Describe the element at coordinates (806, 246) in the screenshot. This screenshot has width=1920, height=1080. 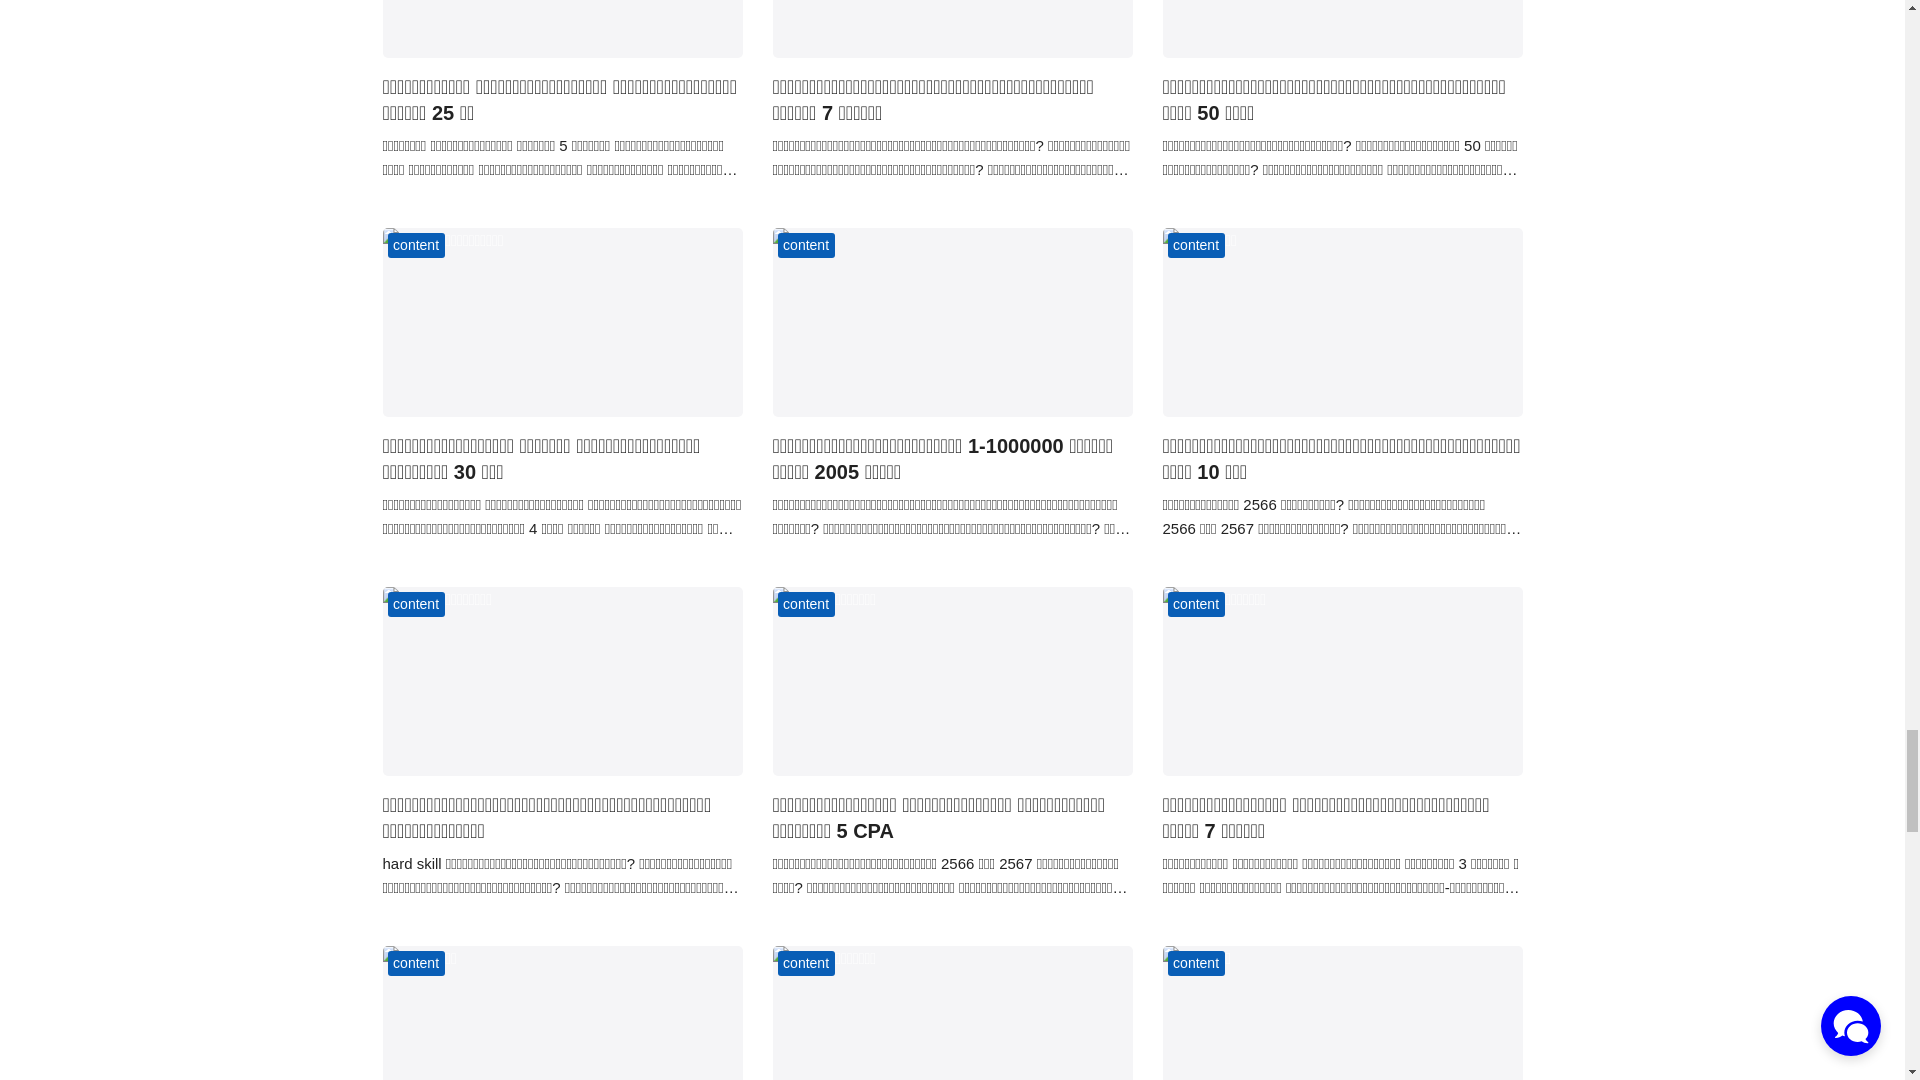
I see `content` at that location.